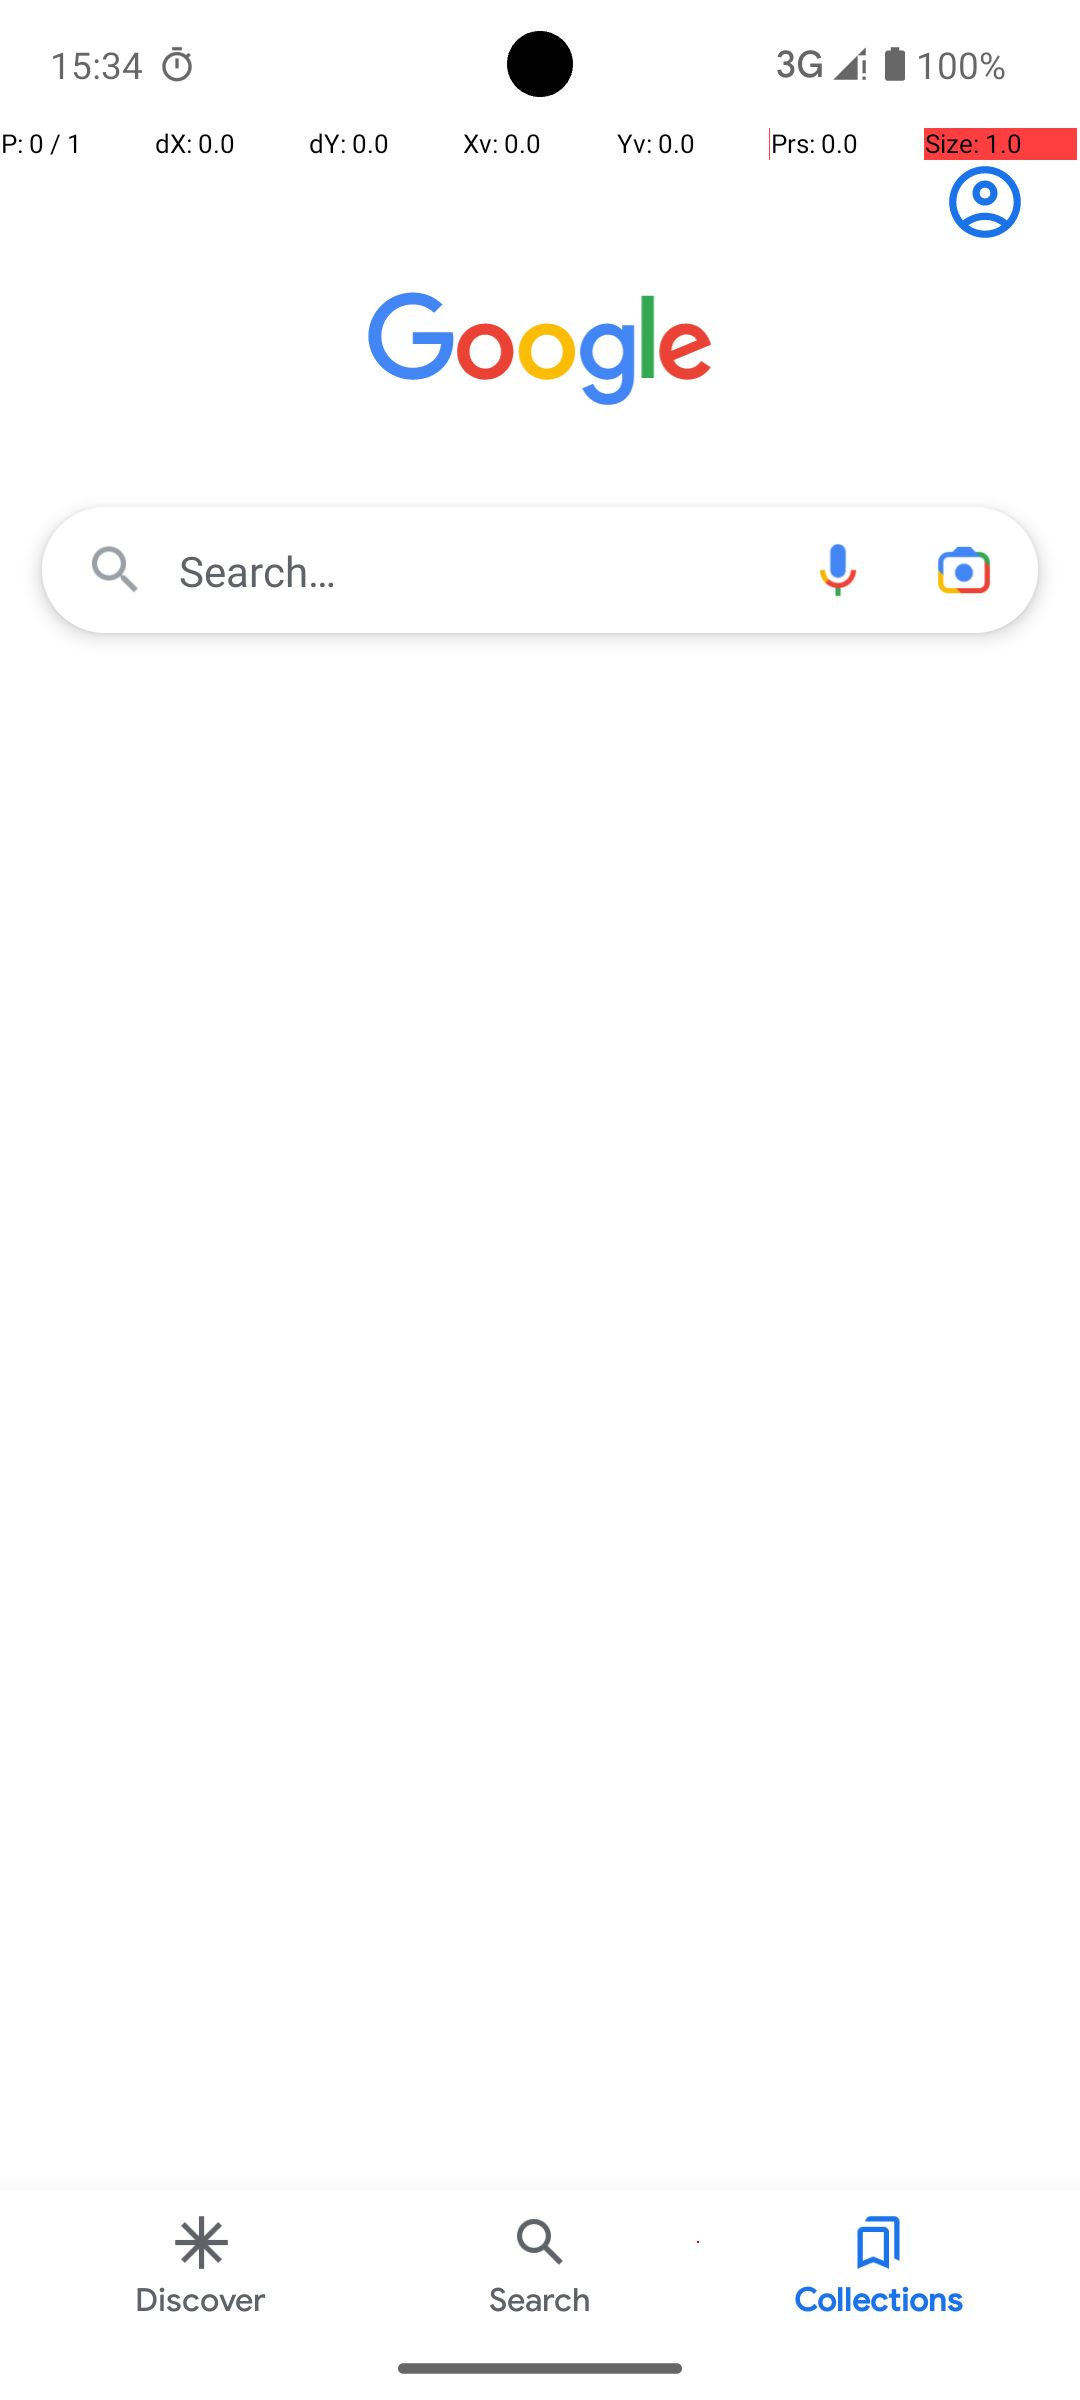 The height and width of the screenshot is (2400, 1080). I want to click on Collections Button, so click(879, 2264).